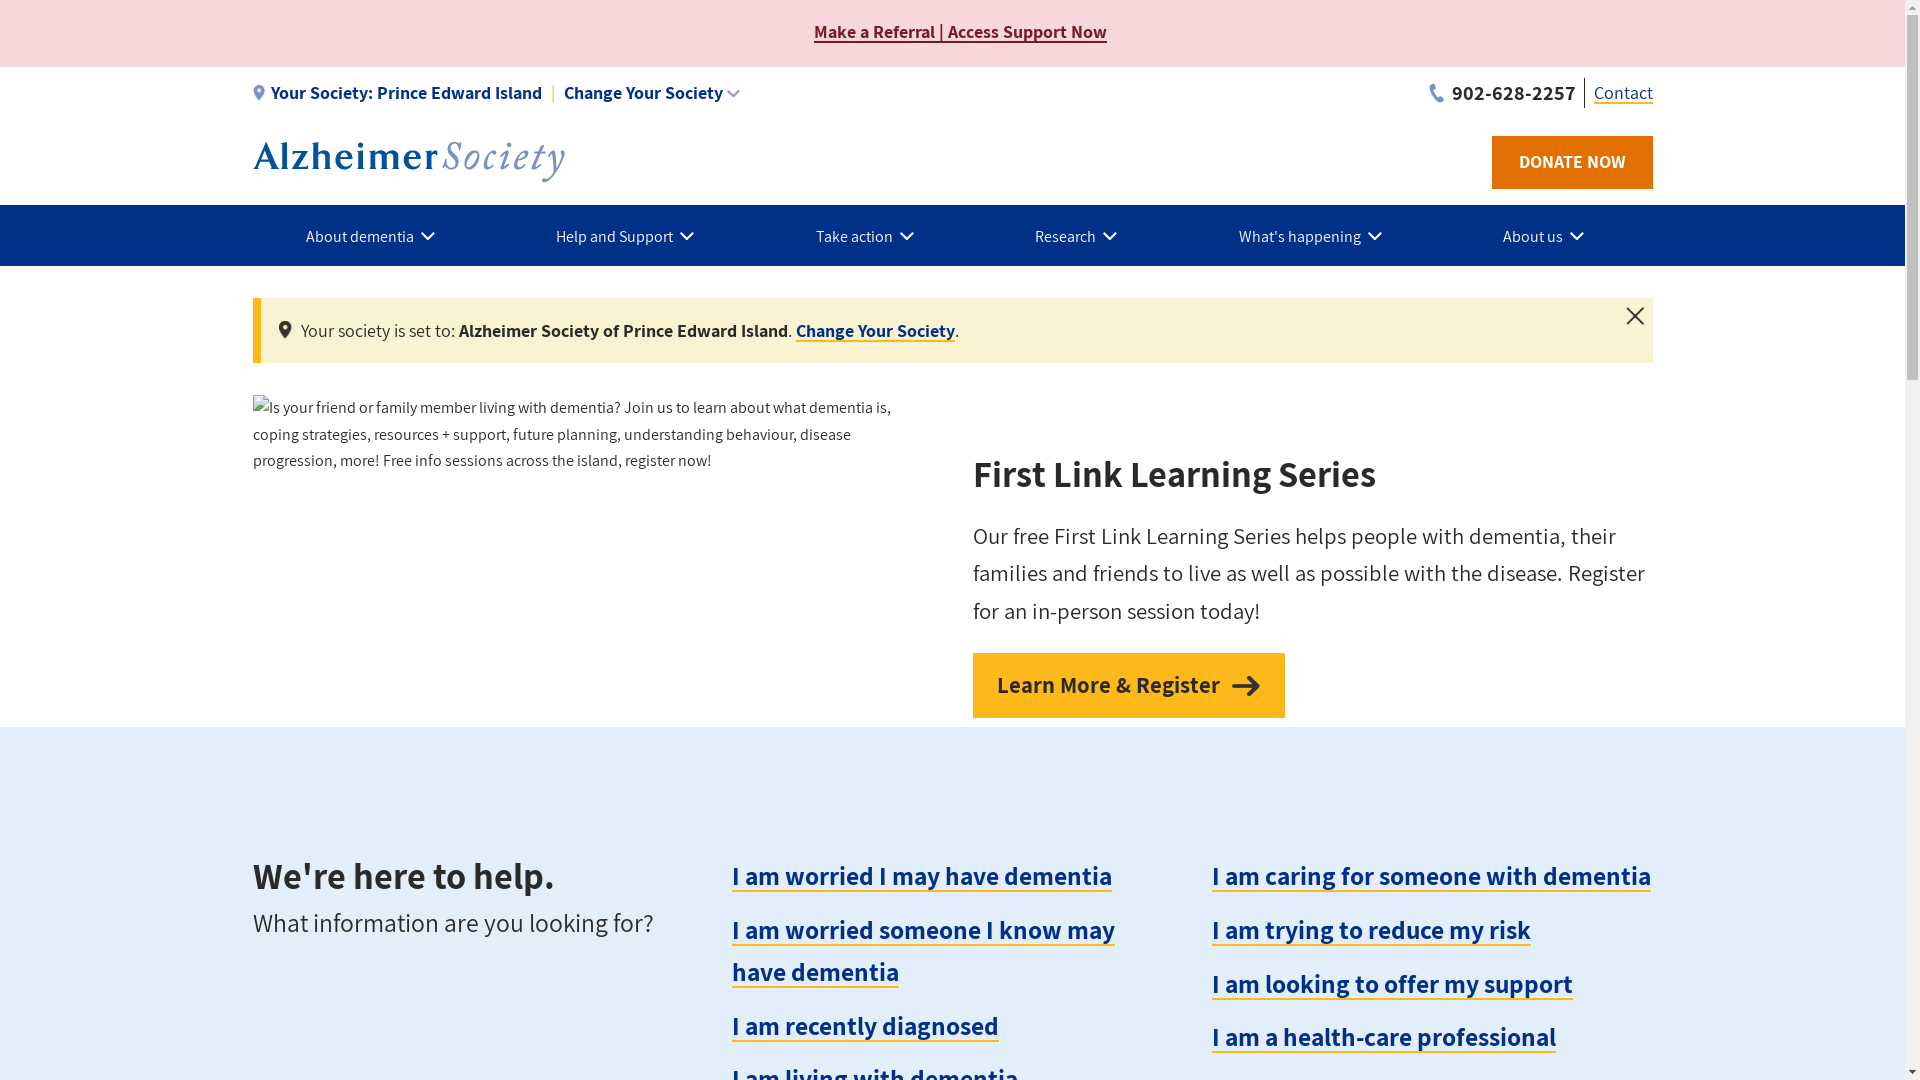 This screenshot has width=1920, height=1080. What do you see at coordinates (408, 162) in the screenshot?
I see `Alzheimer Society of Prince Edward Island` at bounding box center [408, 162].